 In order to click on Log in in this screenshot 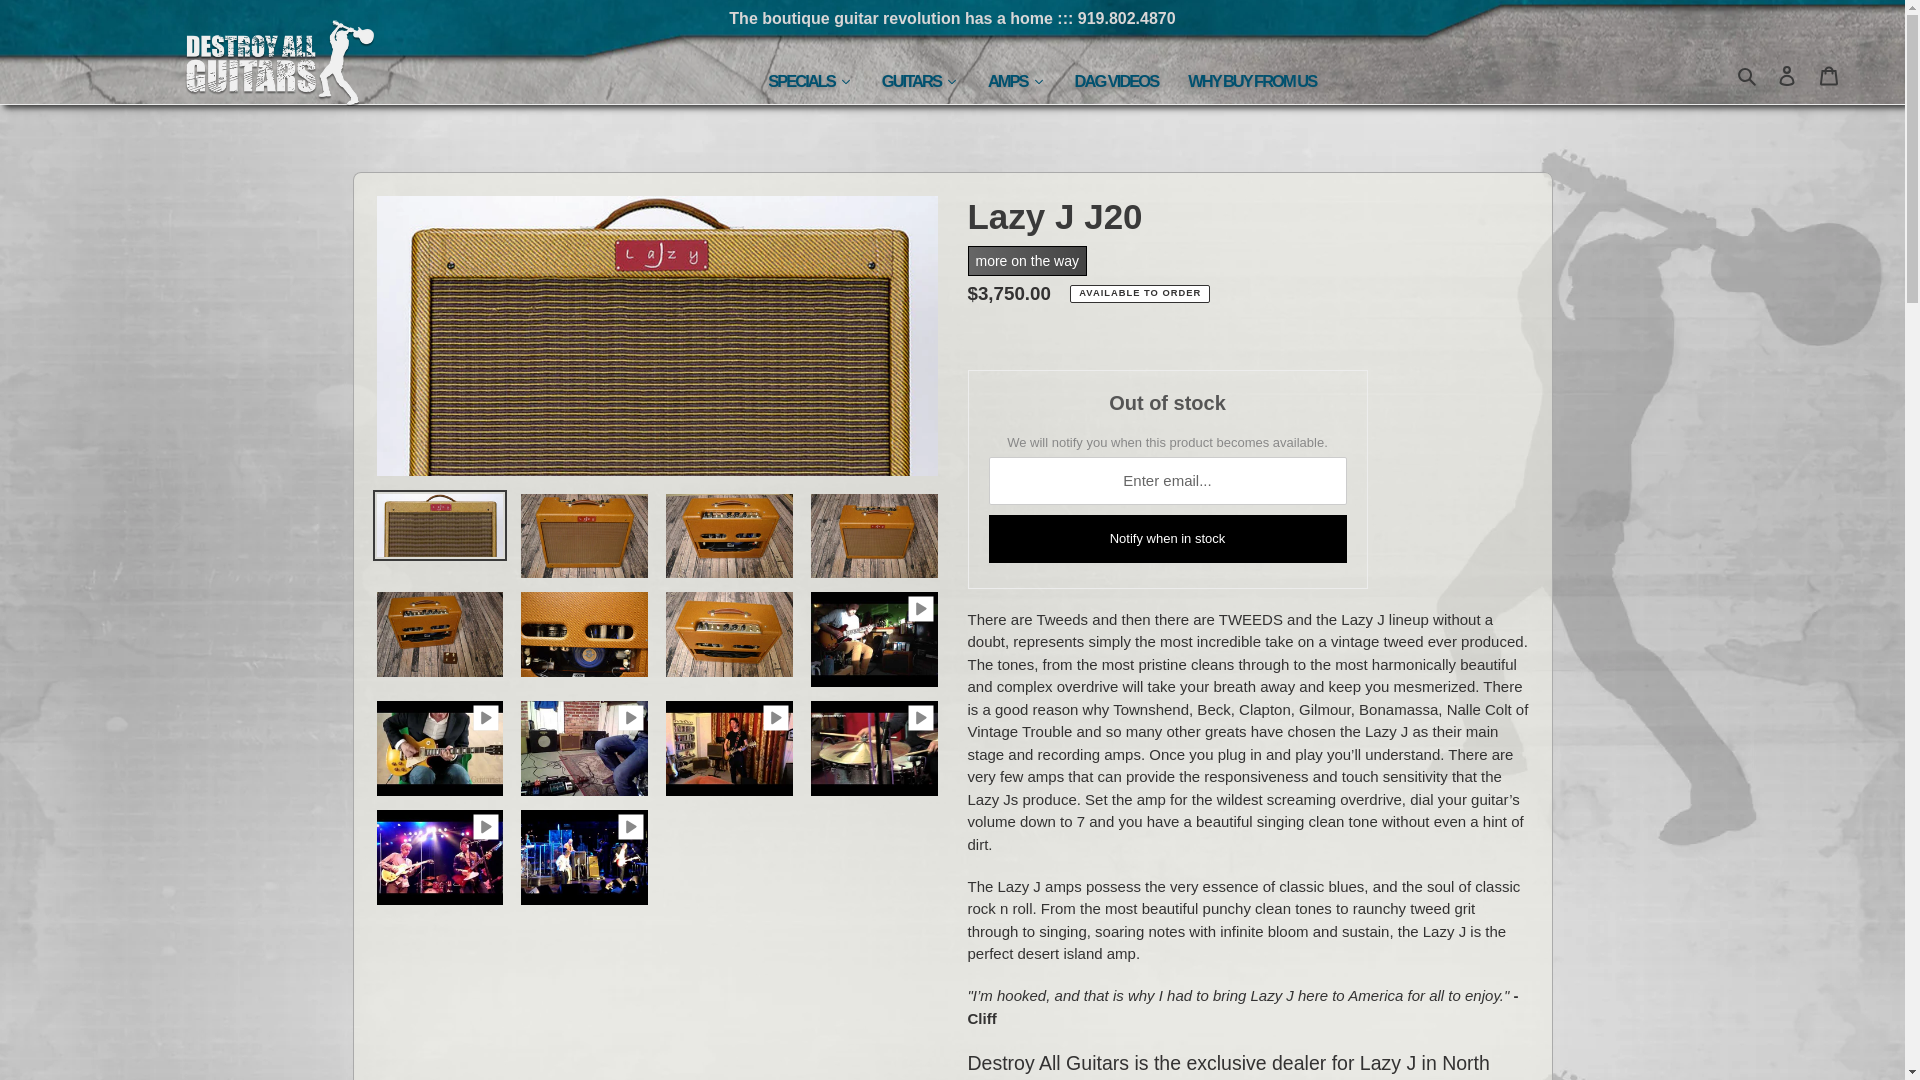, I will do `click(1787, 76)`.